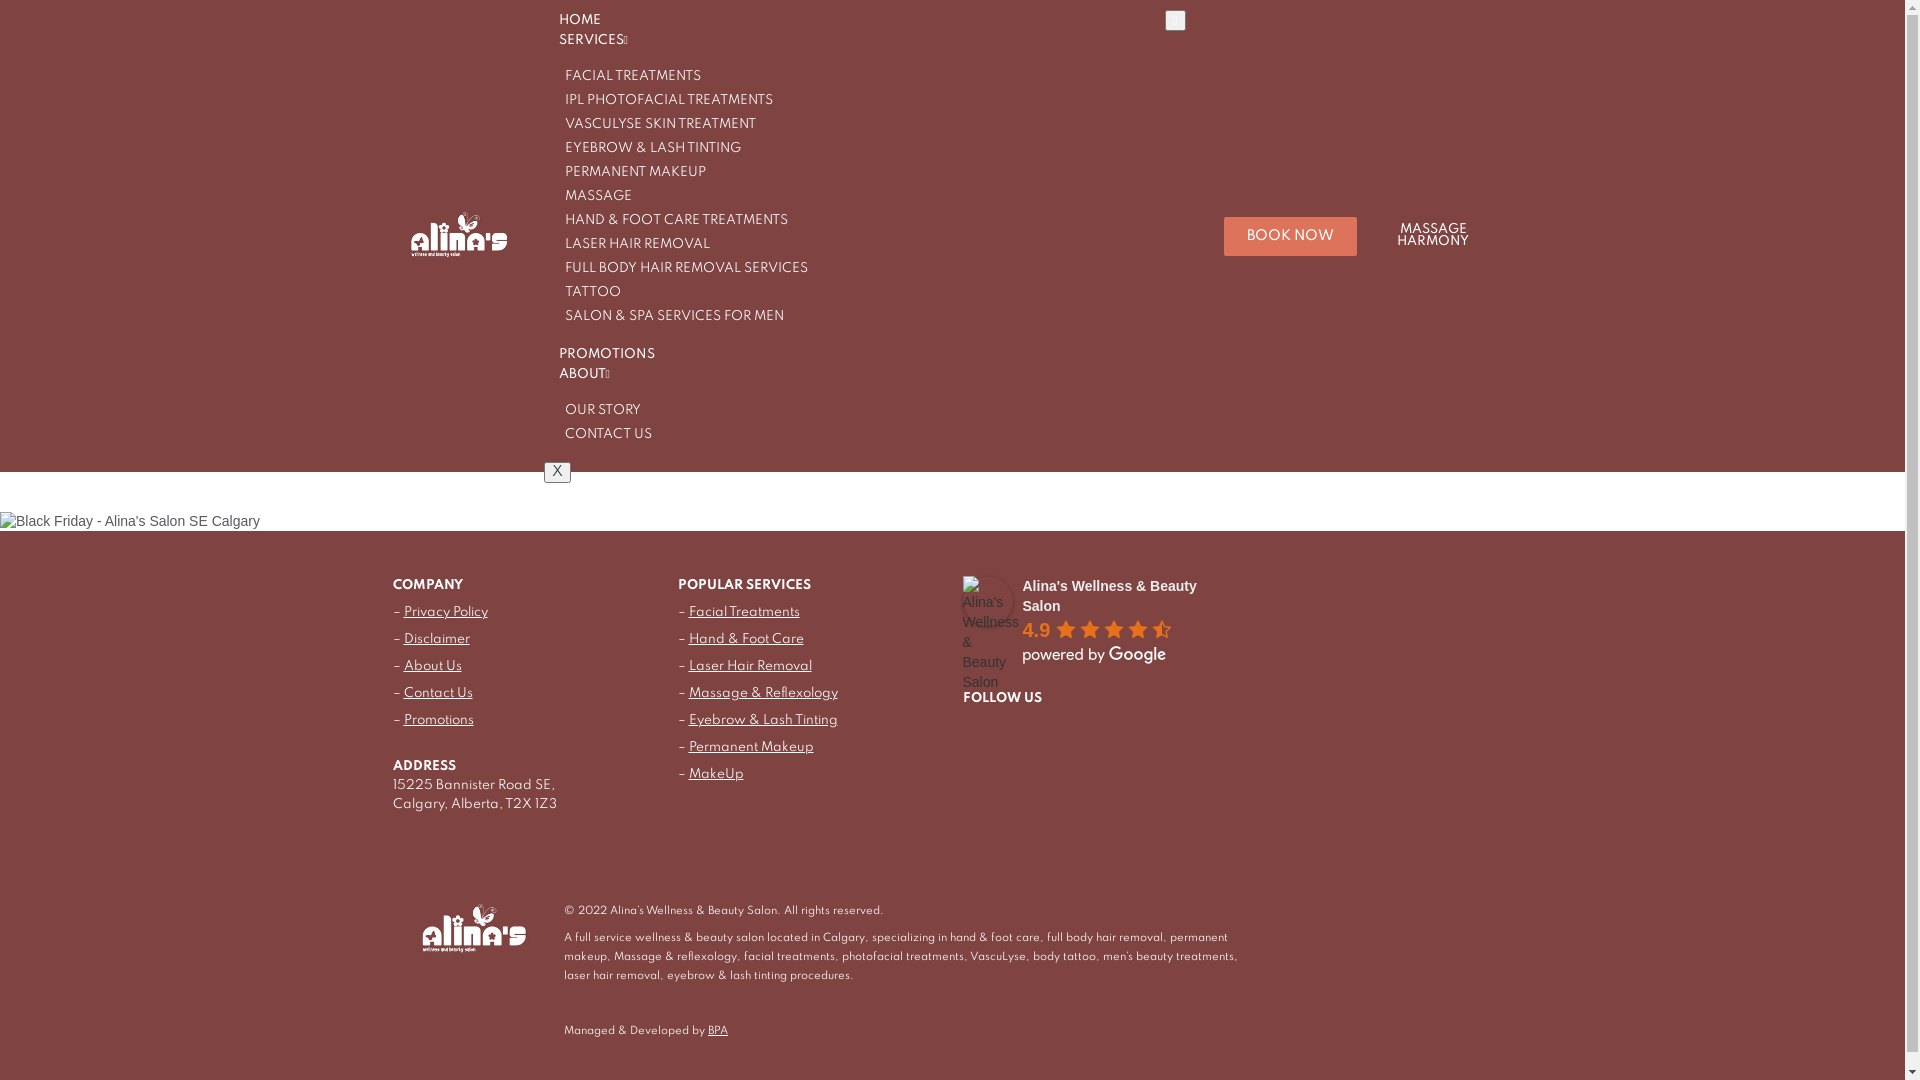 Image resolution: width=1920 pixels, height=1080 pixels. Describe the element at coordinates (630, 172) in the screenshot. I see `PERMANENT MAKEUP` at that location.